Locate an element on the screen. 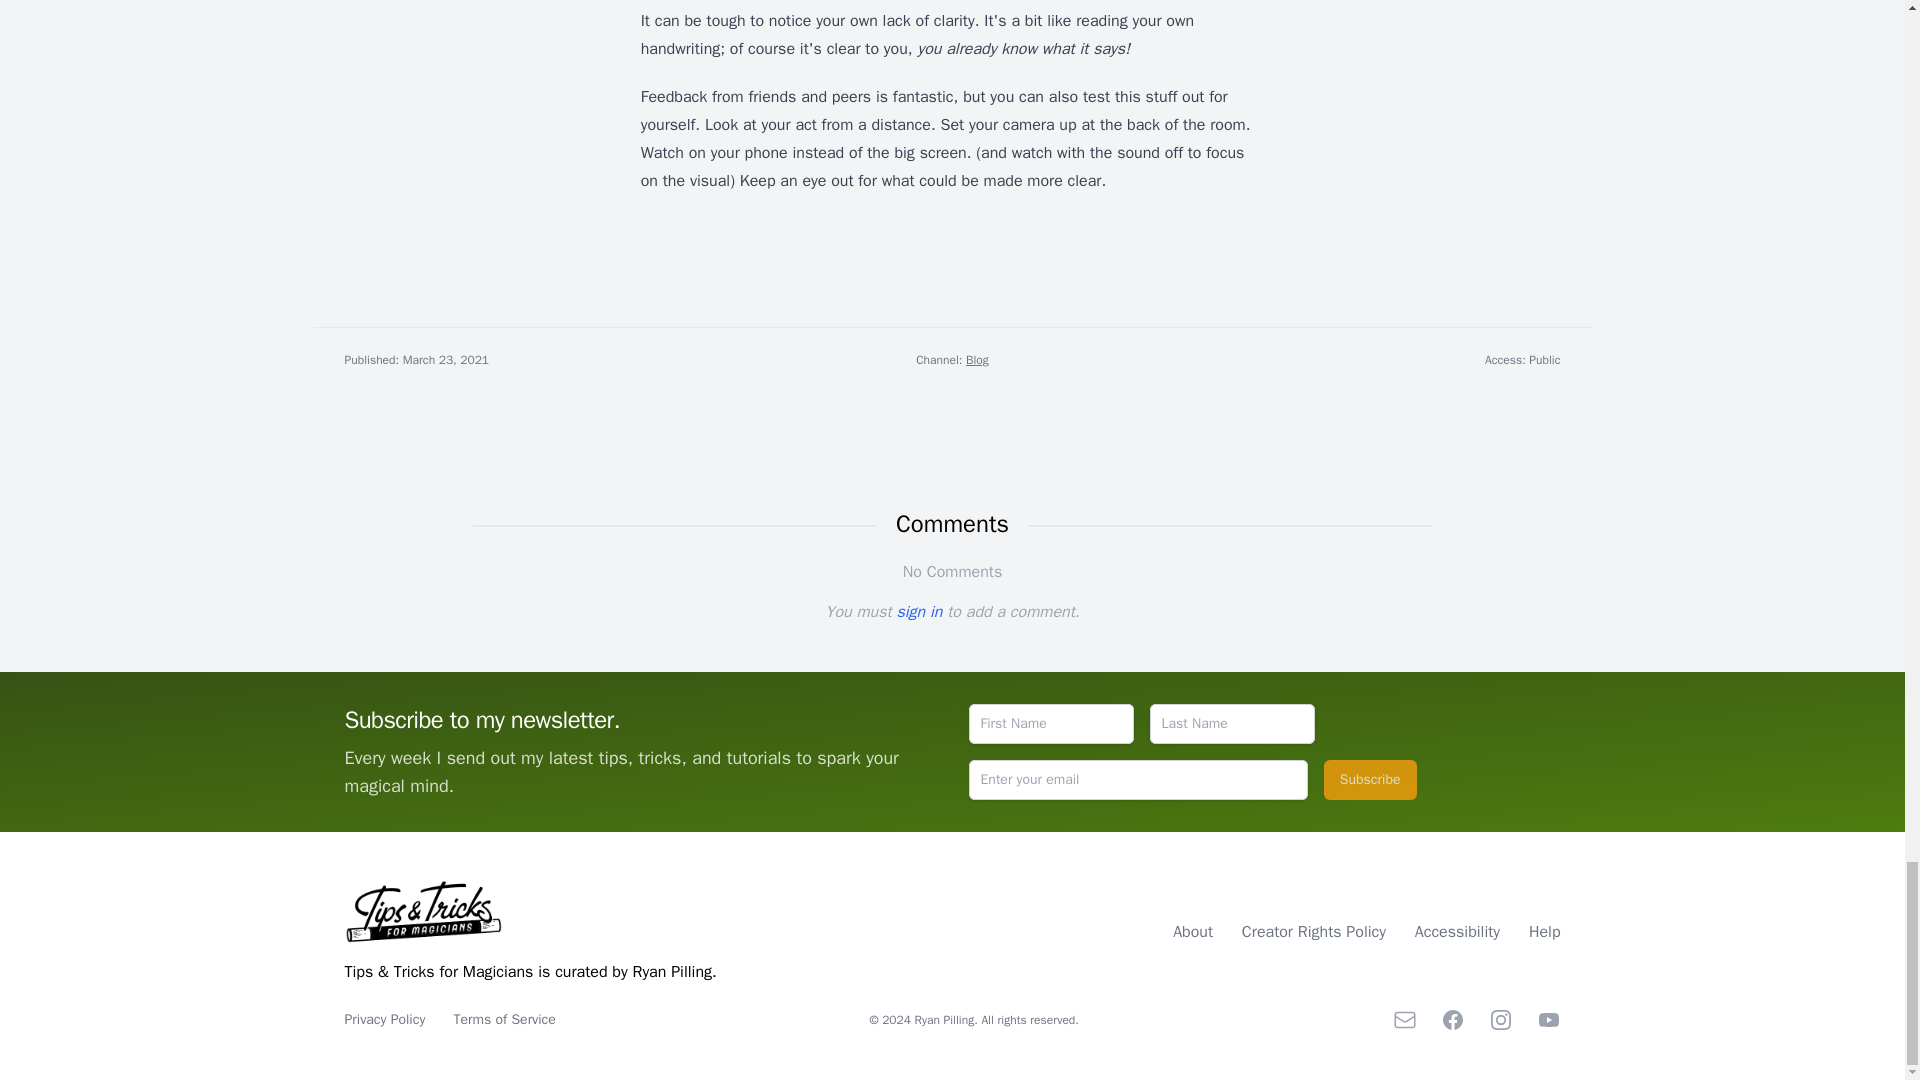  Email is located at coordinates (1404, 1020).